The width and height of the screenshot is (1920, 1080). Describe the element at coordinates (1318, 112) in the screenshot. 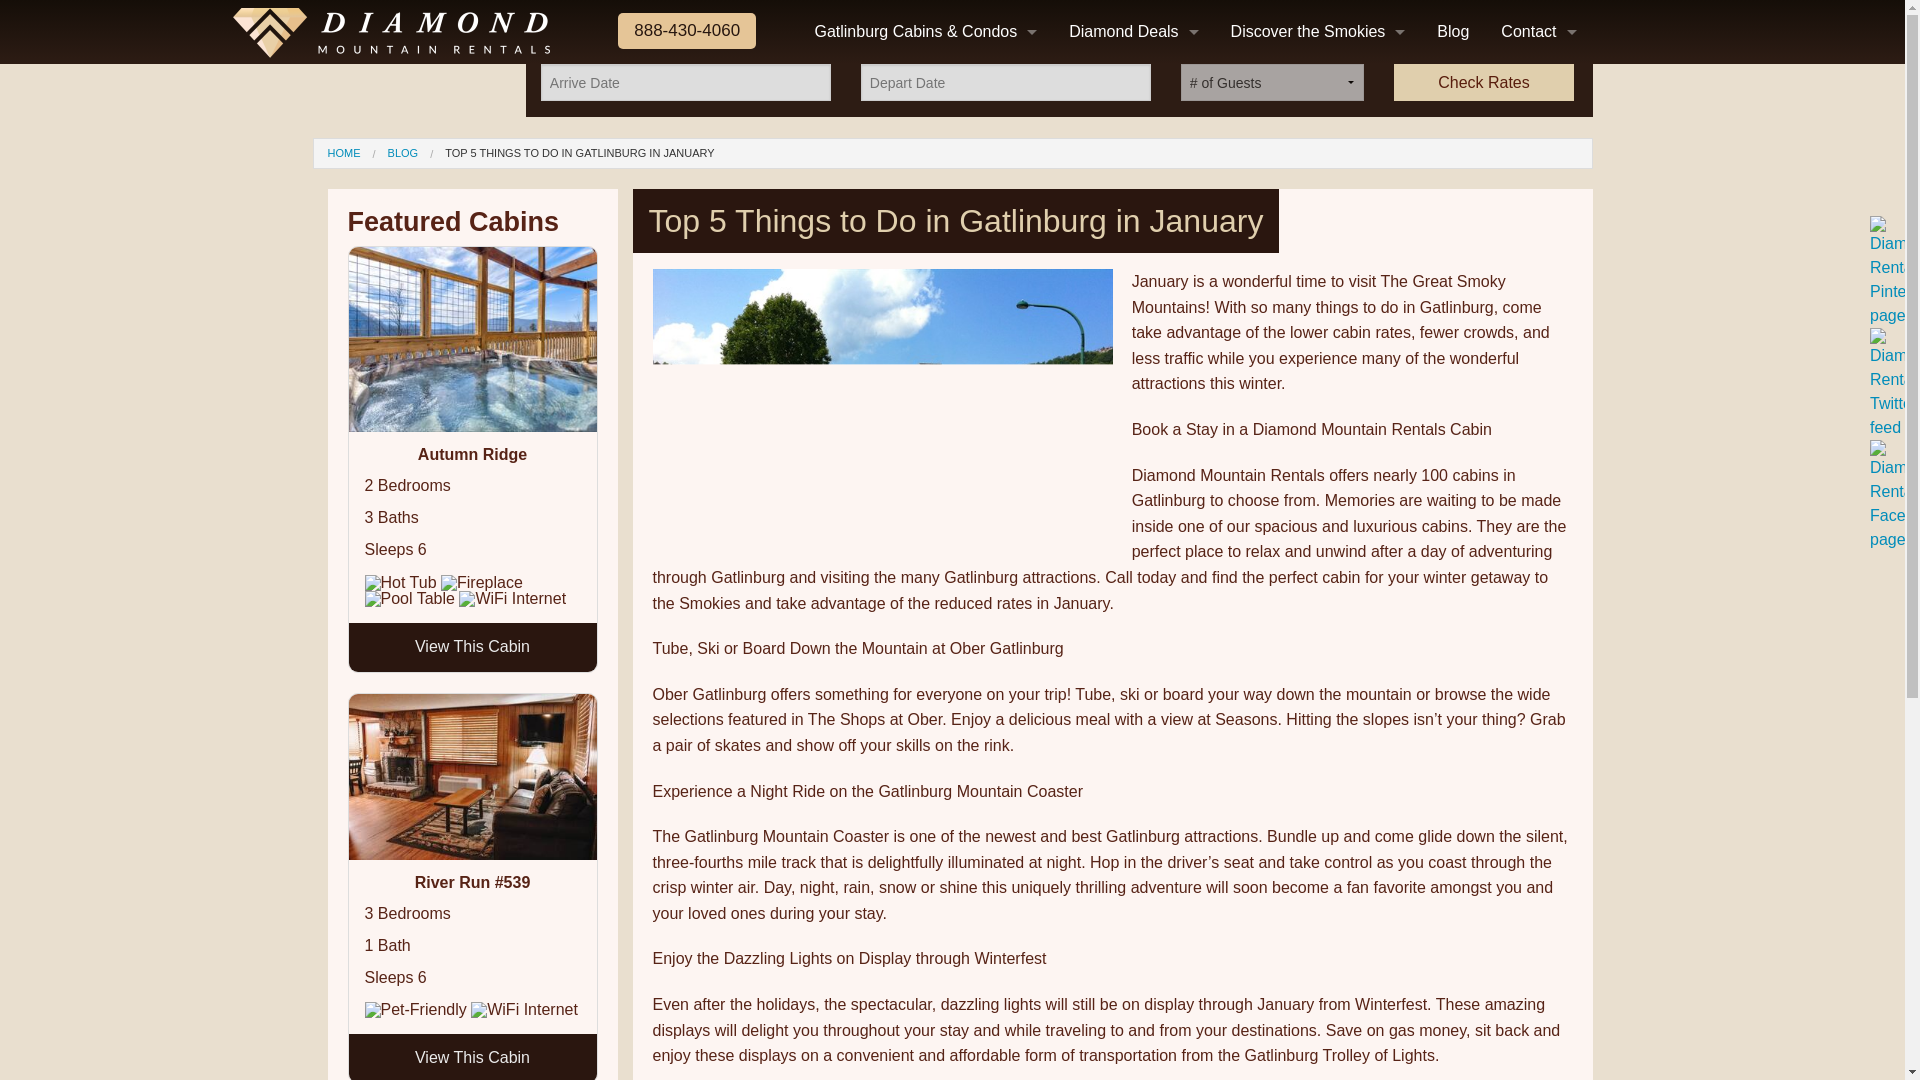

I see `Area Events` at that location.